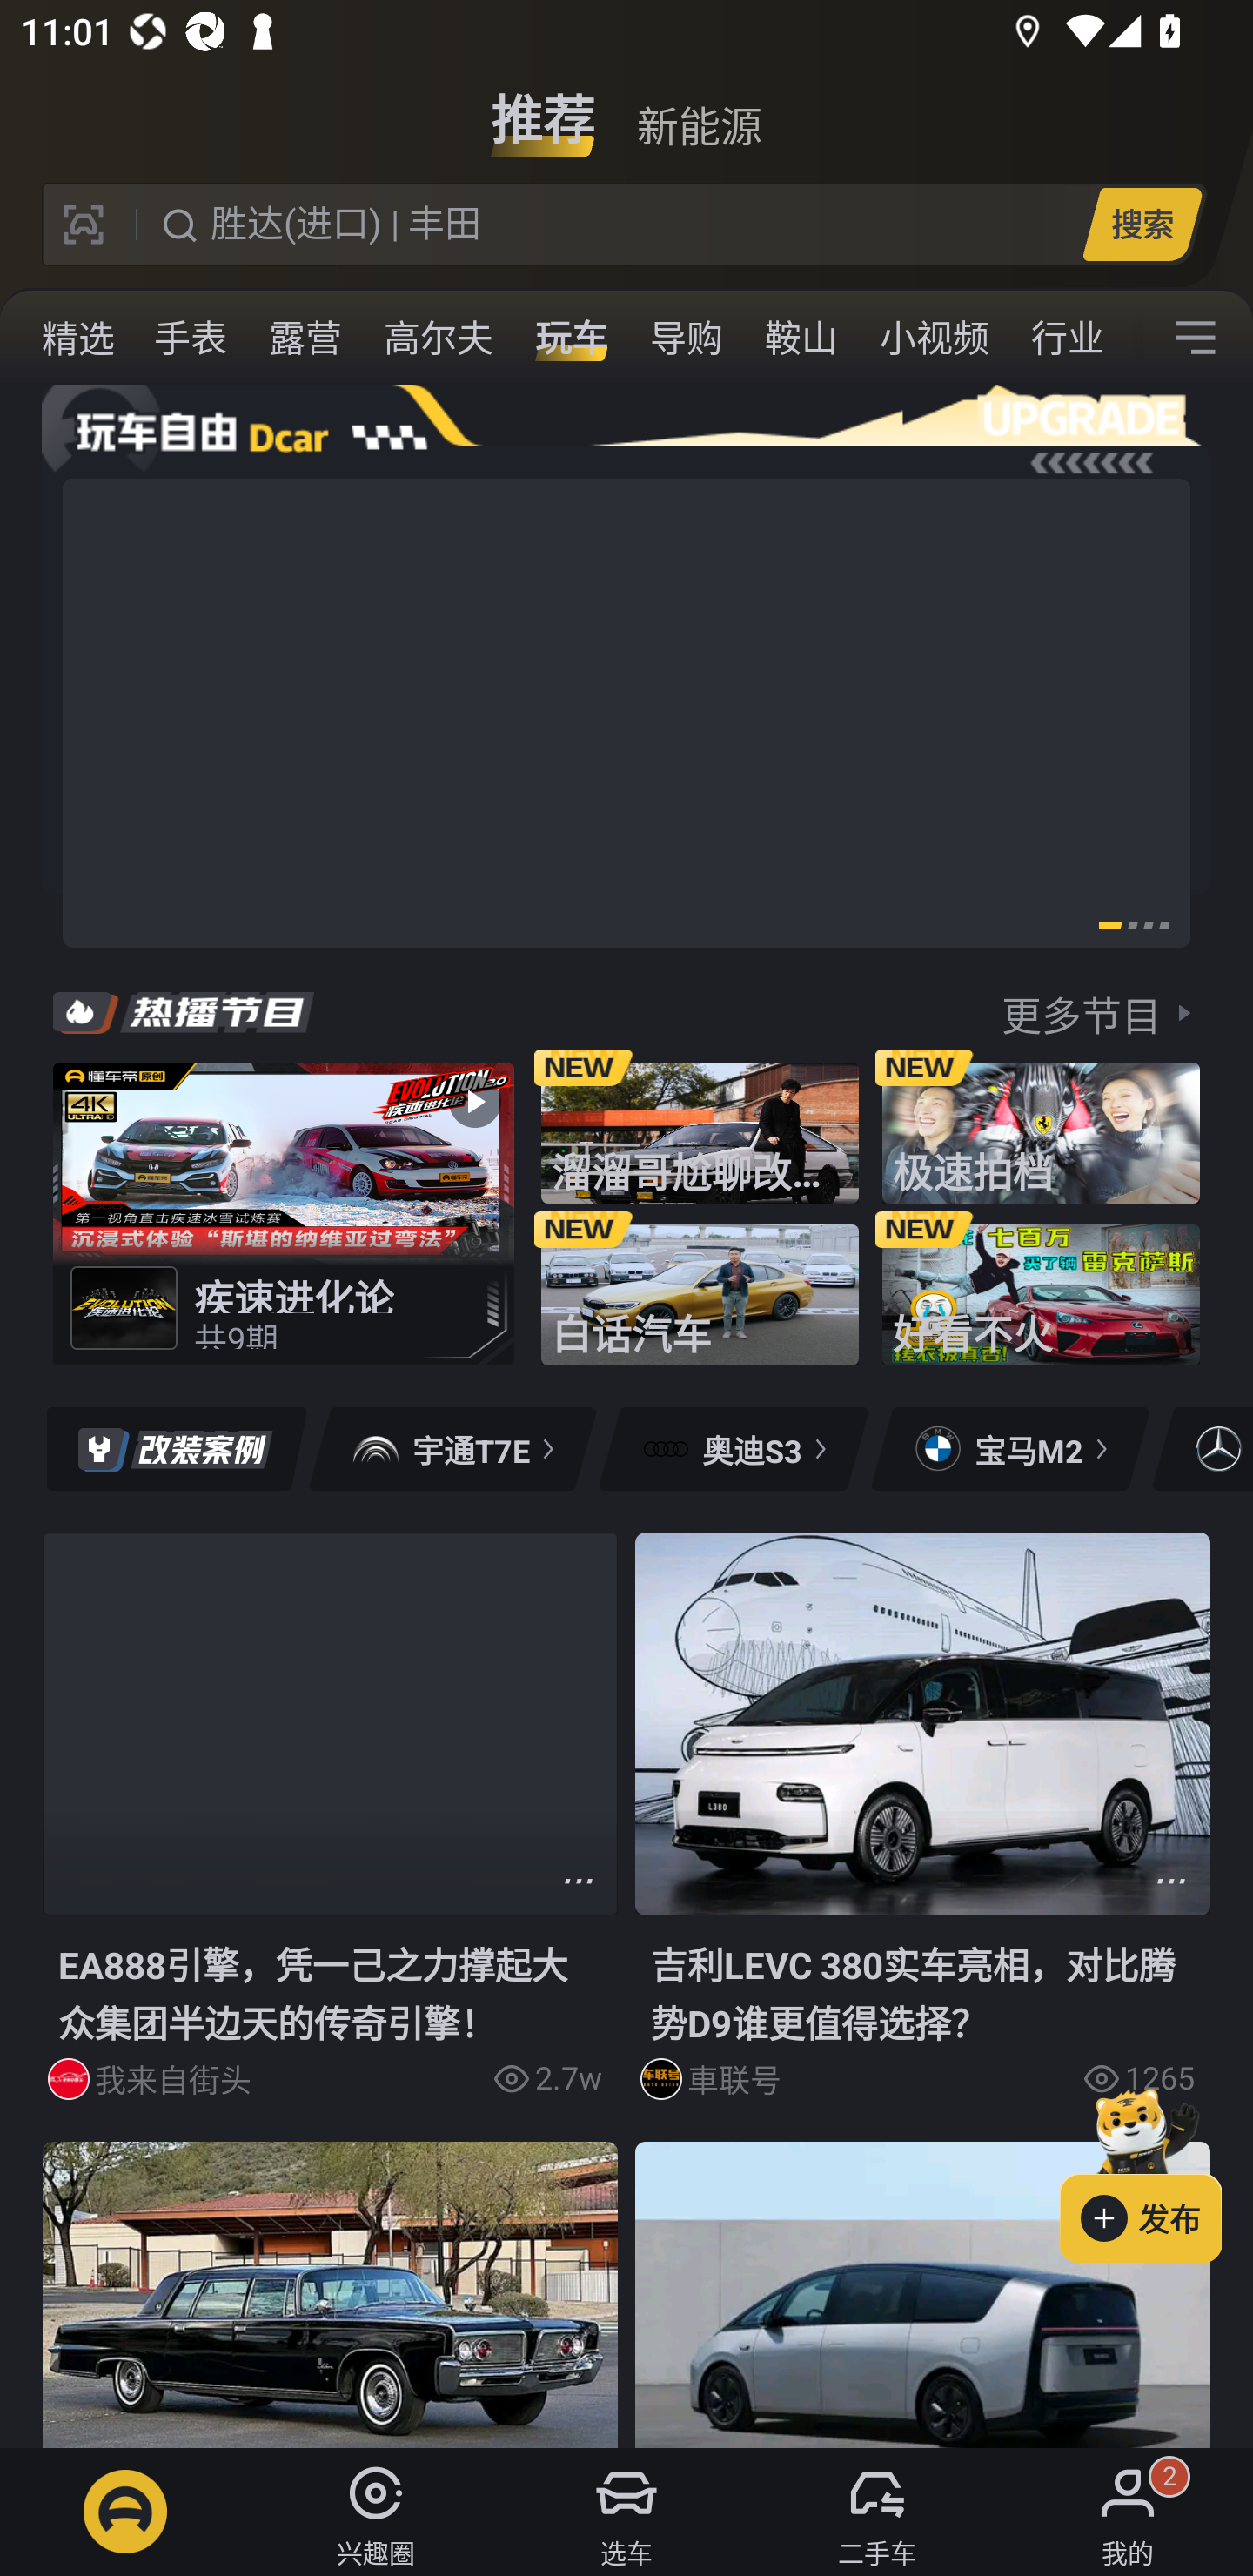 The height and width of the screenshot is (2576, 1253). What do you see at coordinates (376, 2512) in the screenshot?
I see ` 兴趣圈` at bounding box center [376, 2512].